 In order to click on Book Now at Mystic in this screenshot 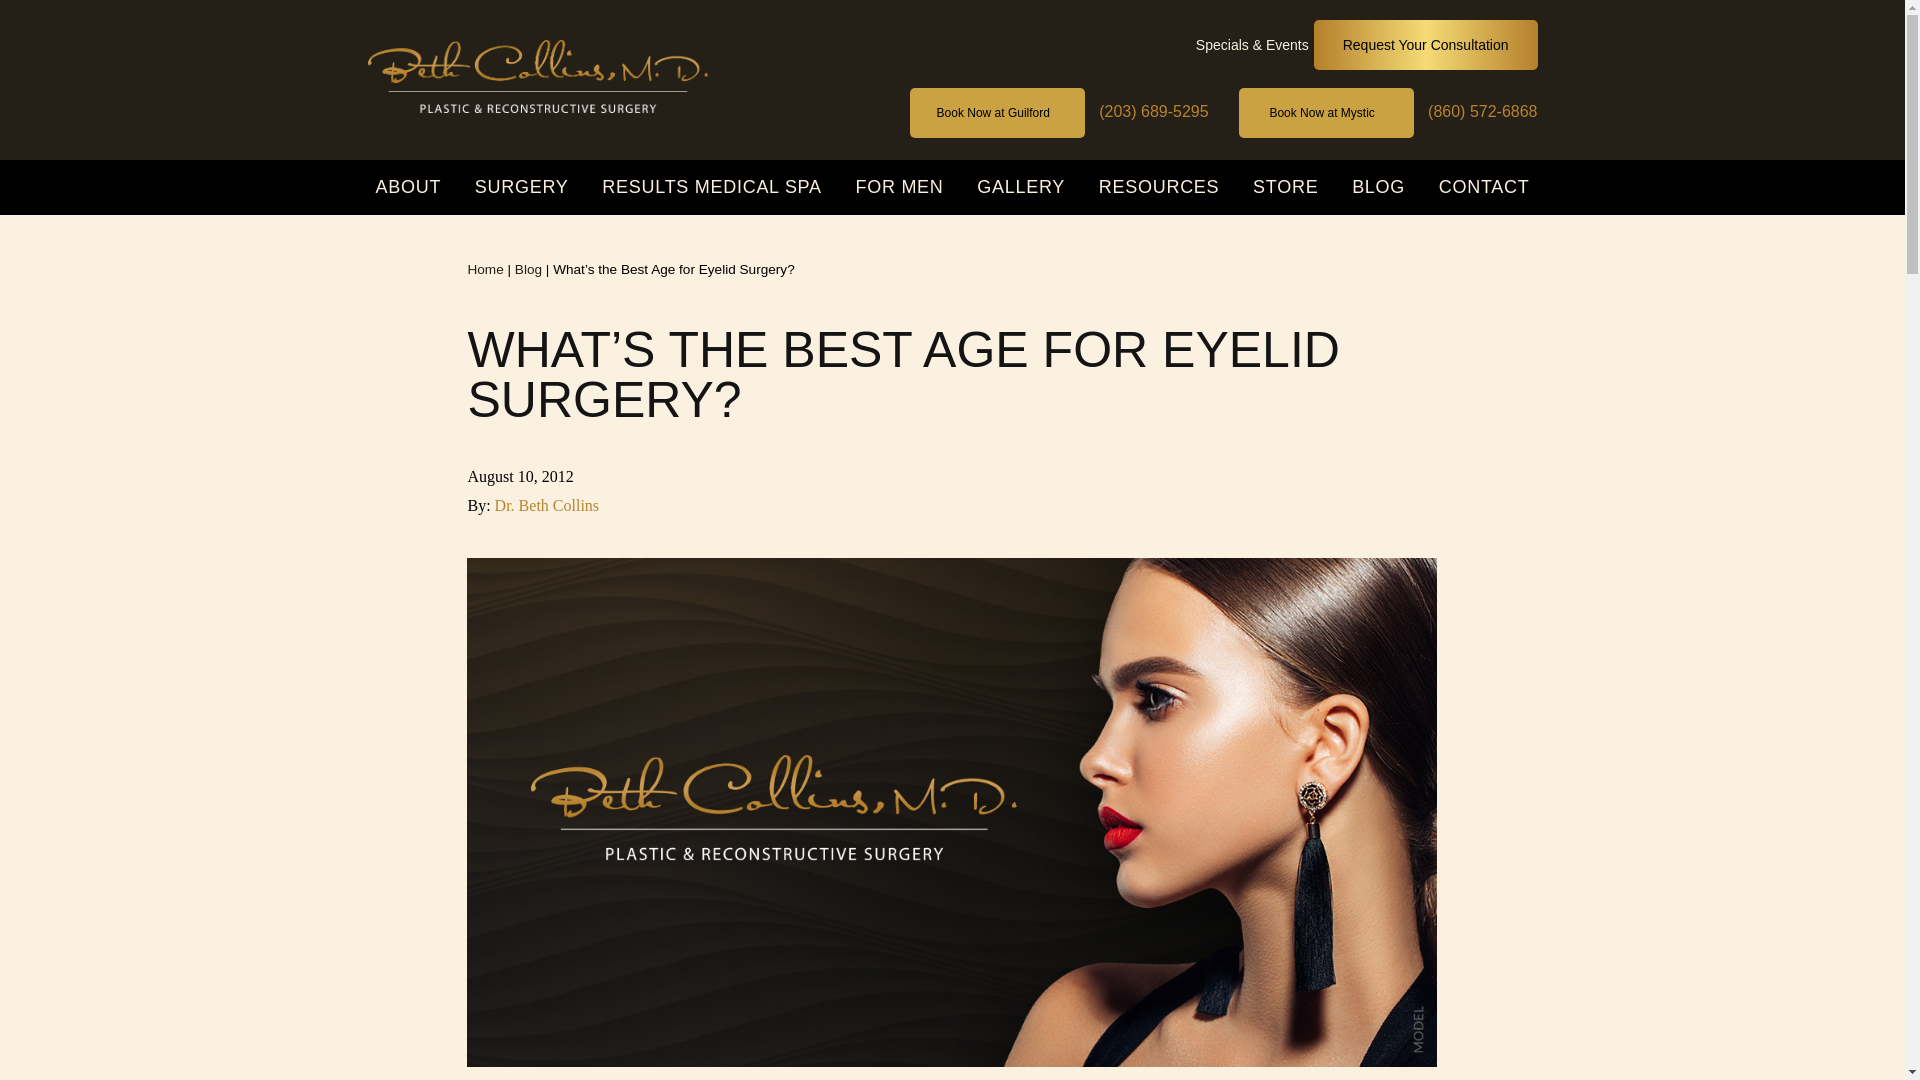, I will do `click(1326, 112)`.